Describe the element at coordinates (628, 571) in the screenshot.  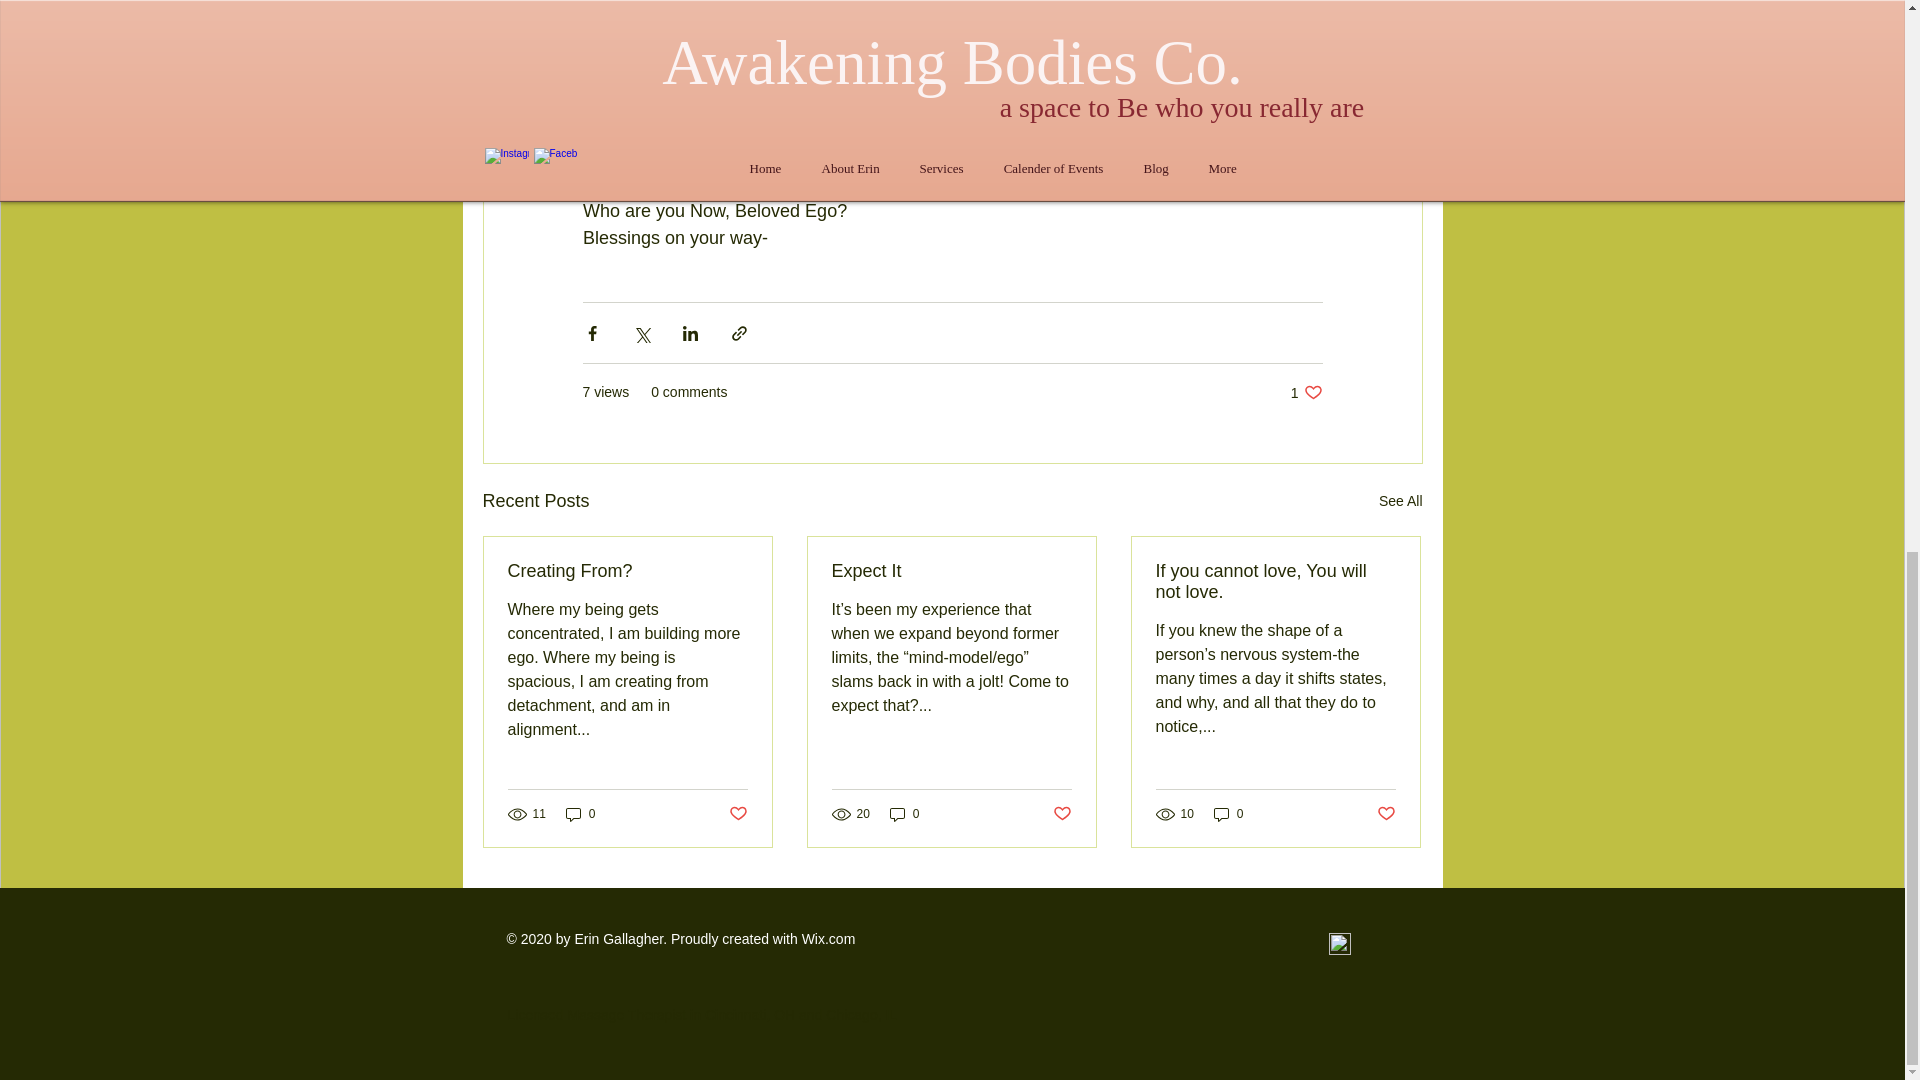
I see `Creating From?` at that location.